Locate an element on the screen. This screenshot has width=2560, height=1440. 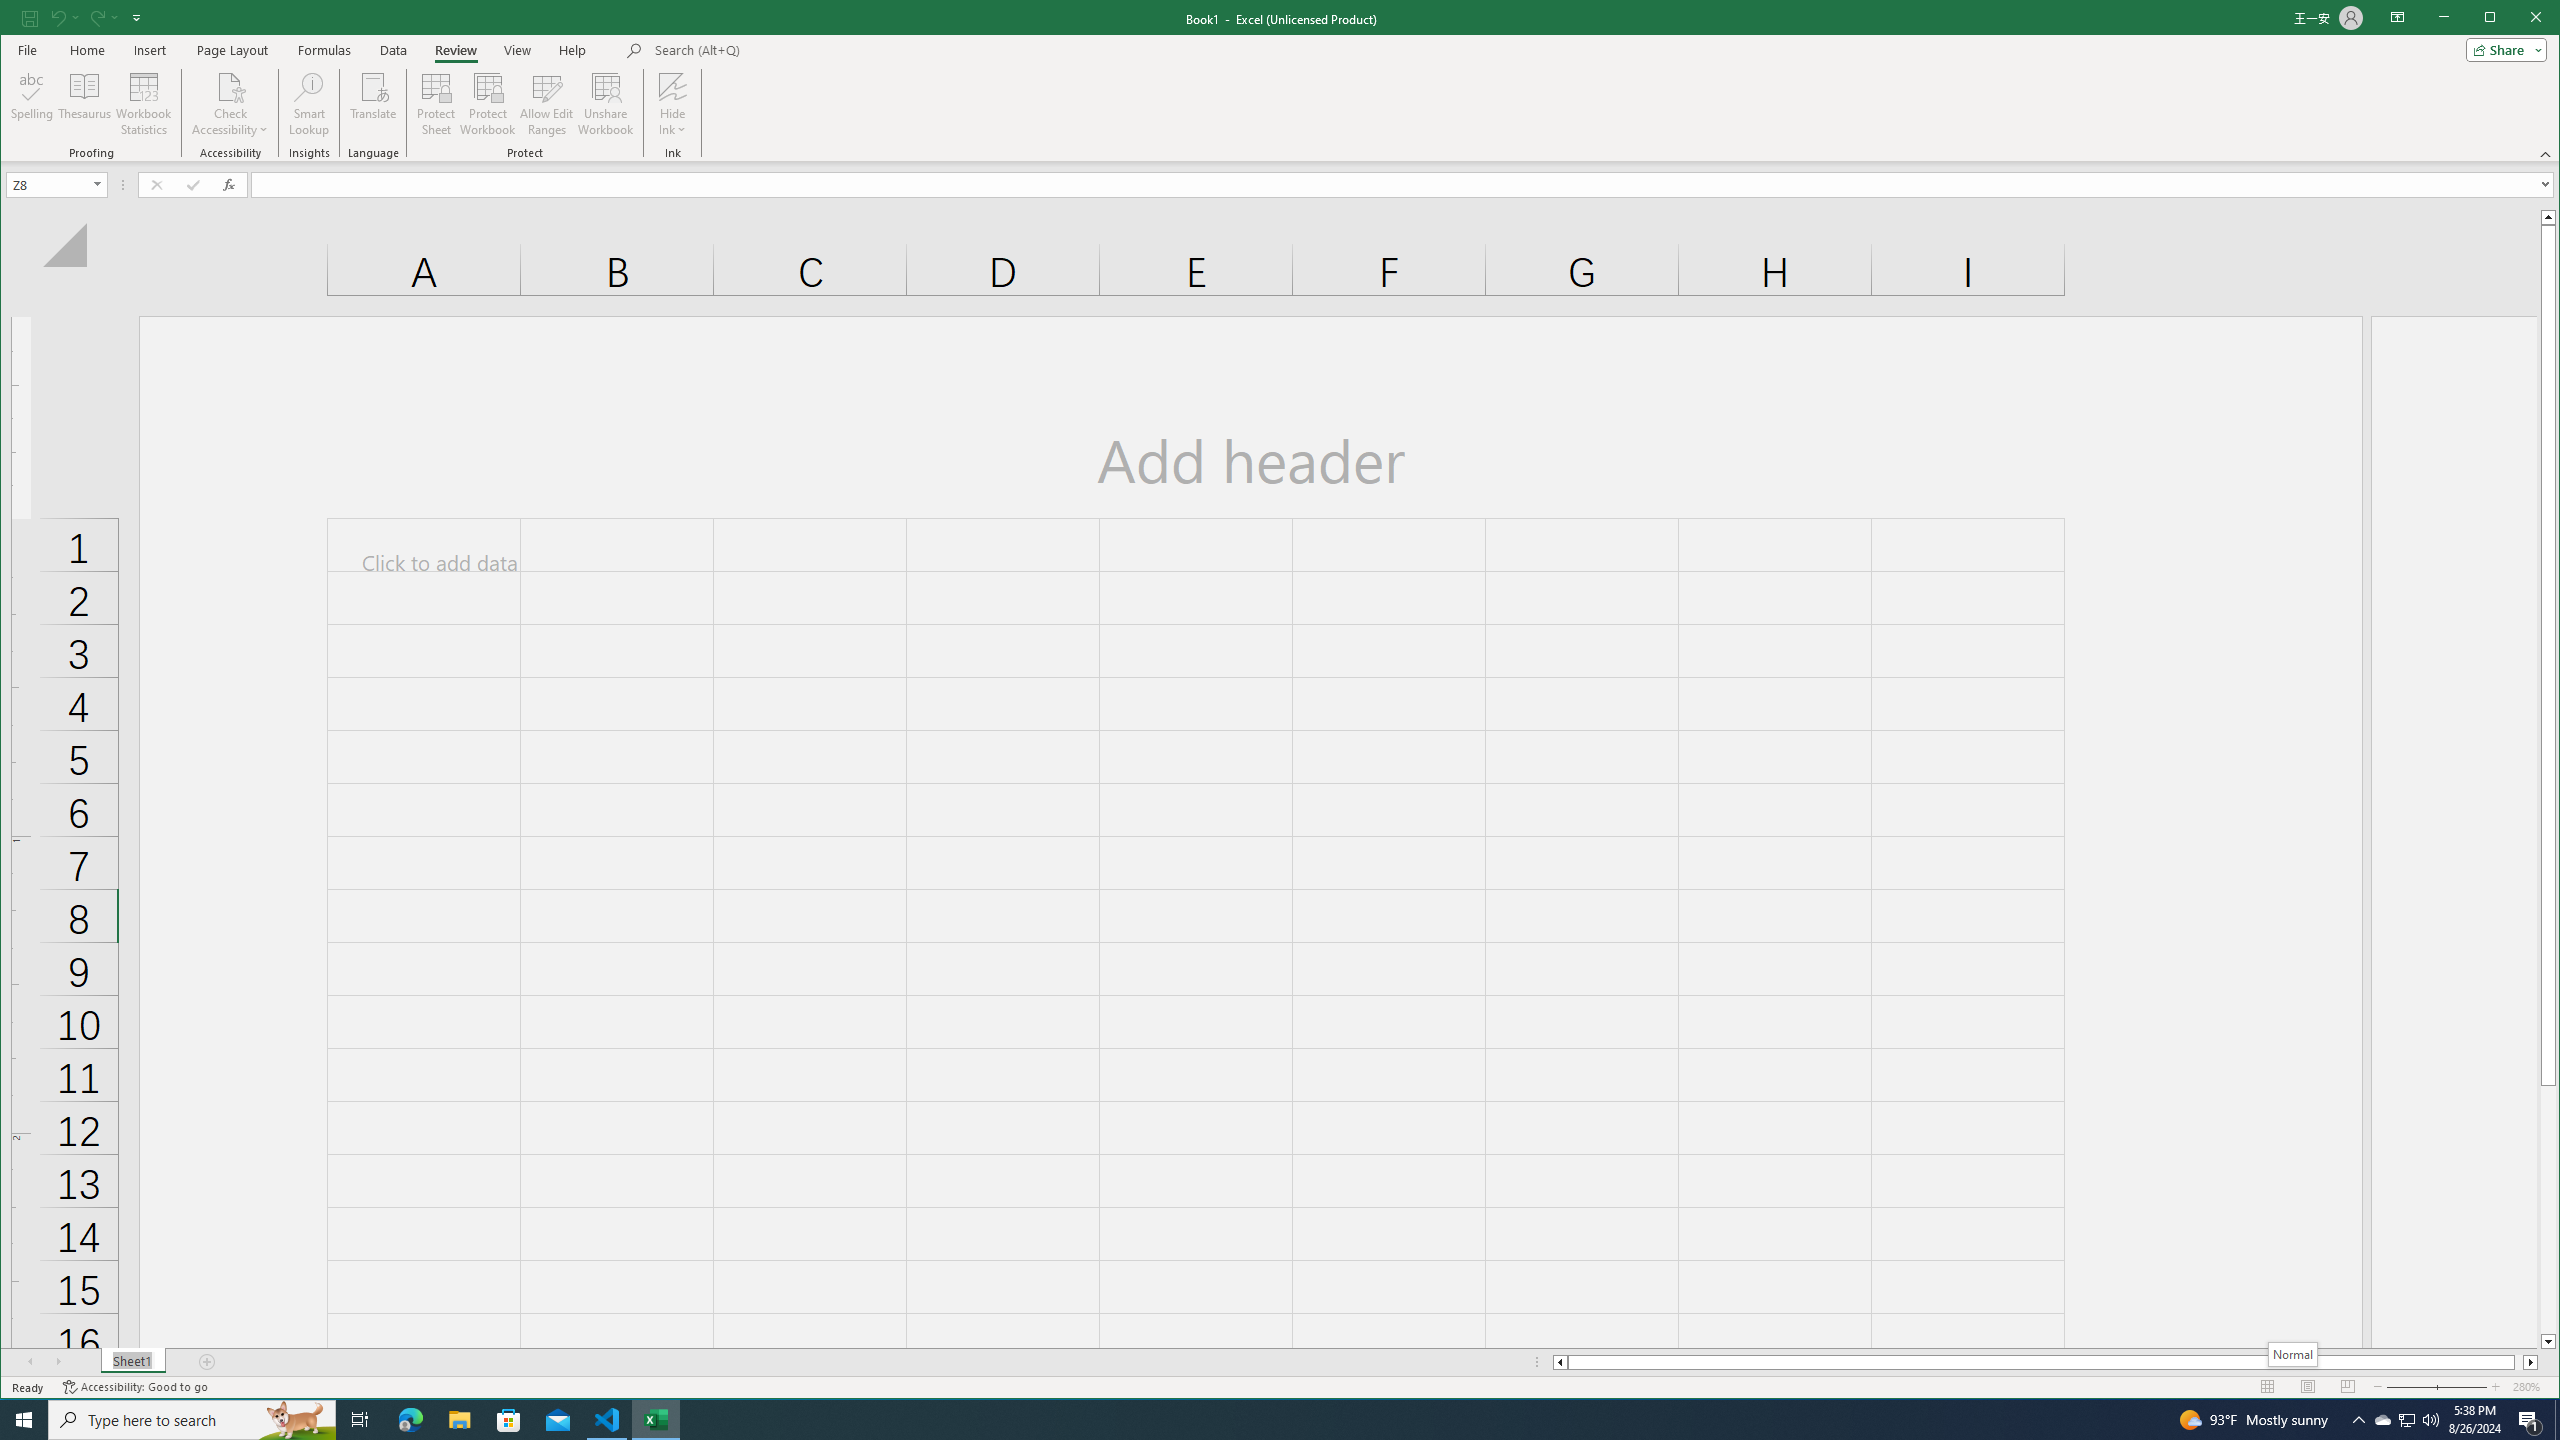
Page down is located at coordinates (1262, 1420).